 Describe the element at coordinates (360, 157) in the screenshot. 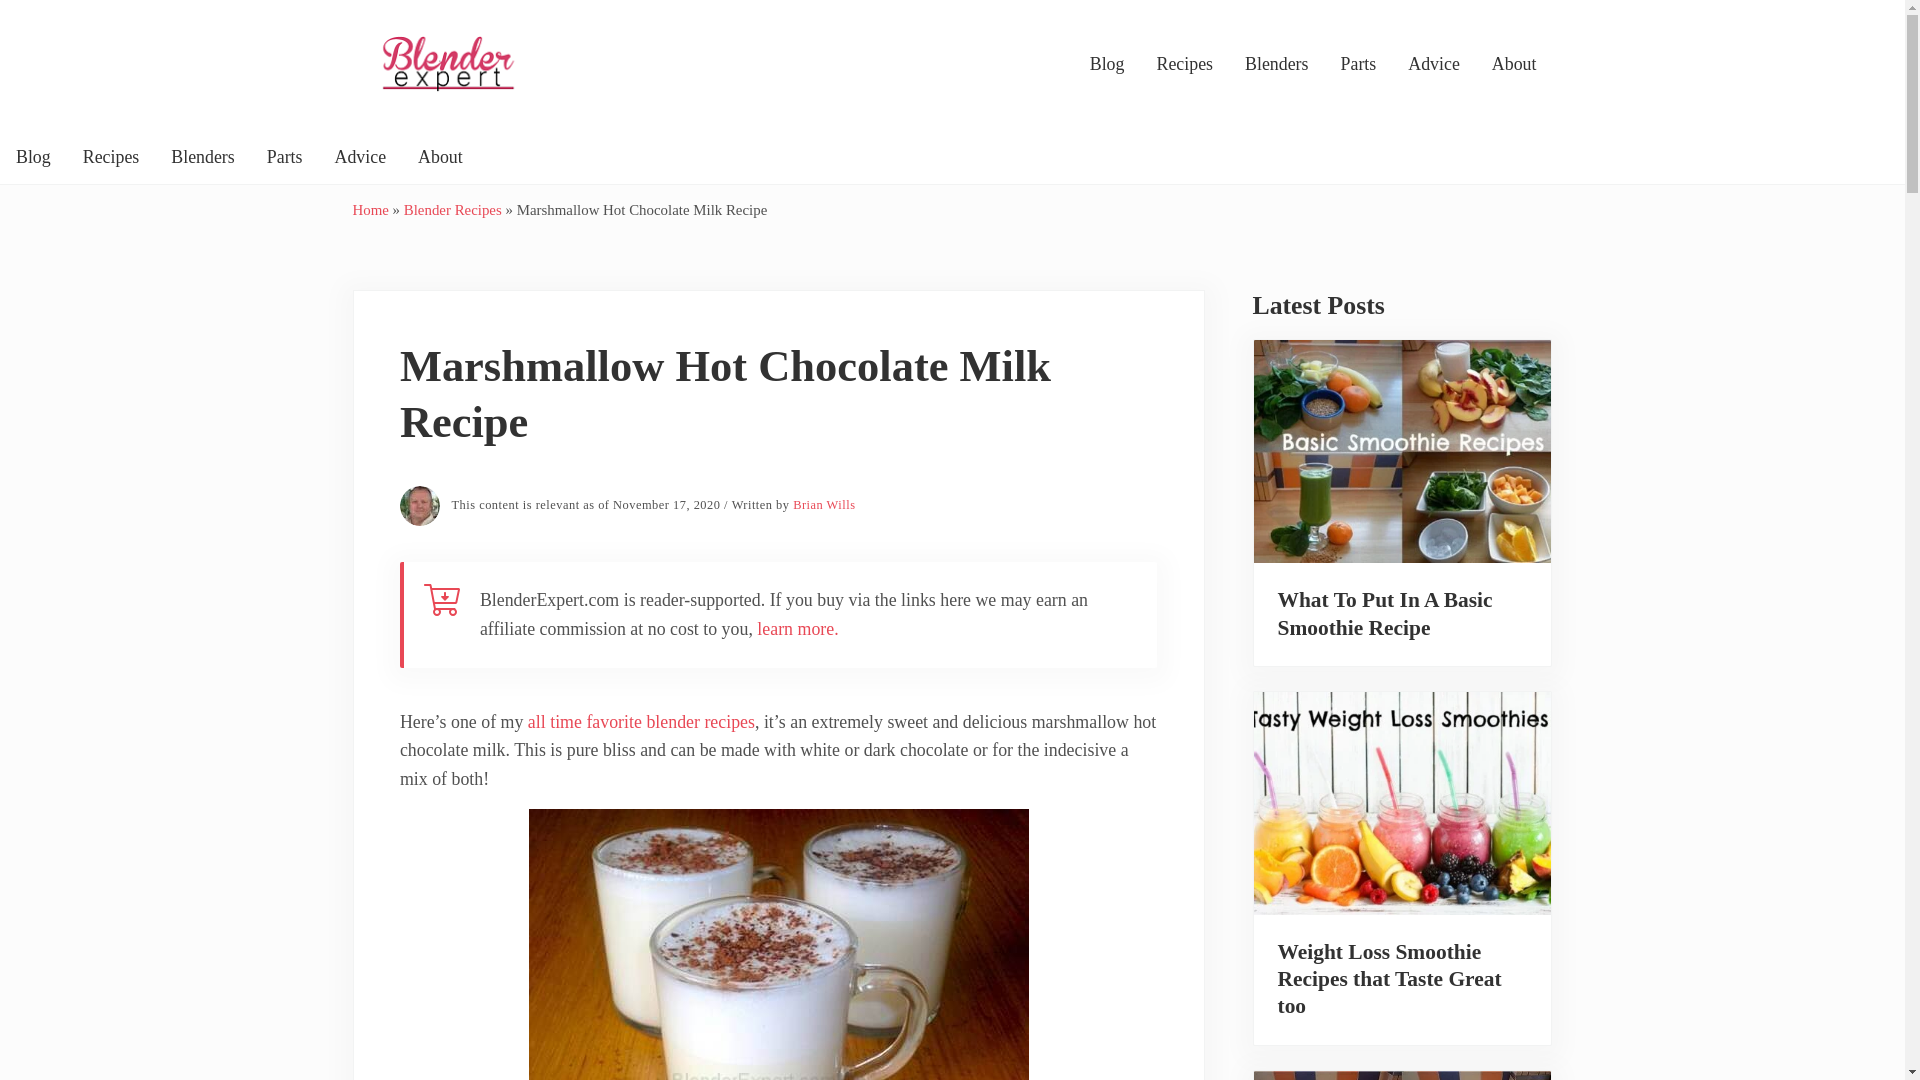

I see `Advice` at that location.